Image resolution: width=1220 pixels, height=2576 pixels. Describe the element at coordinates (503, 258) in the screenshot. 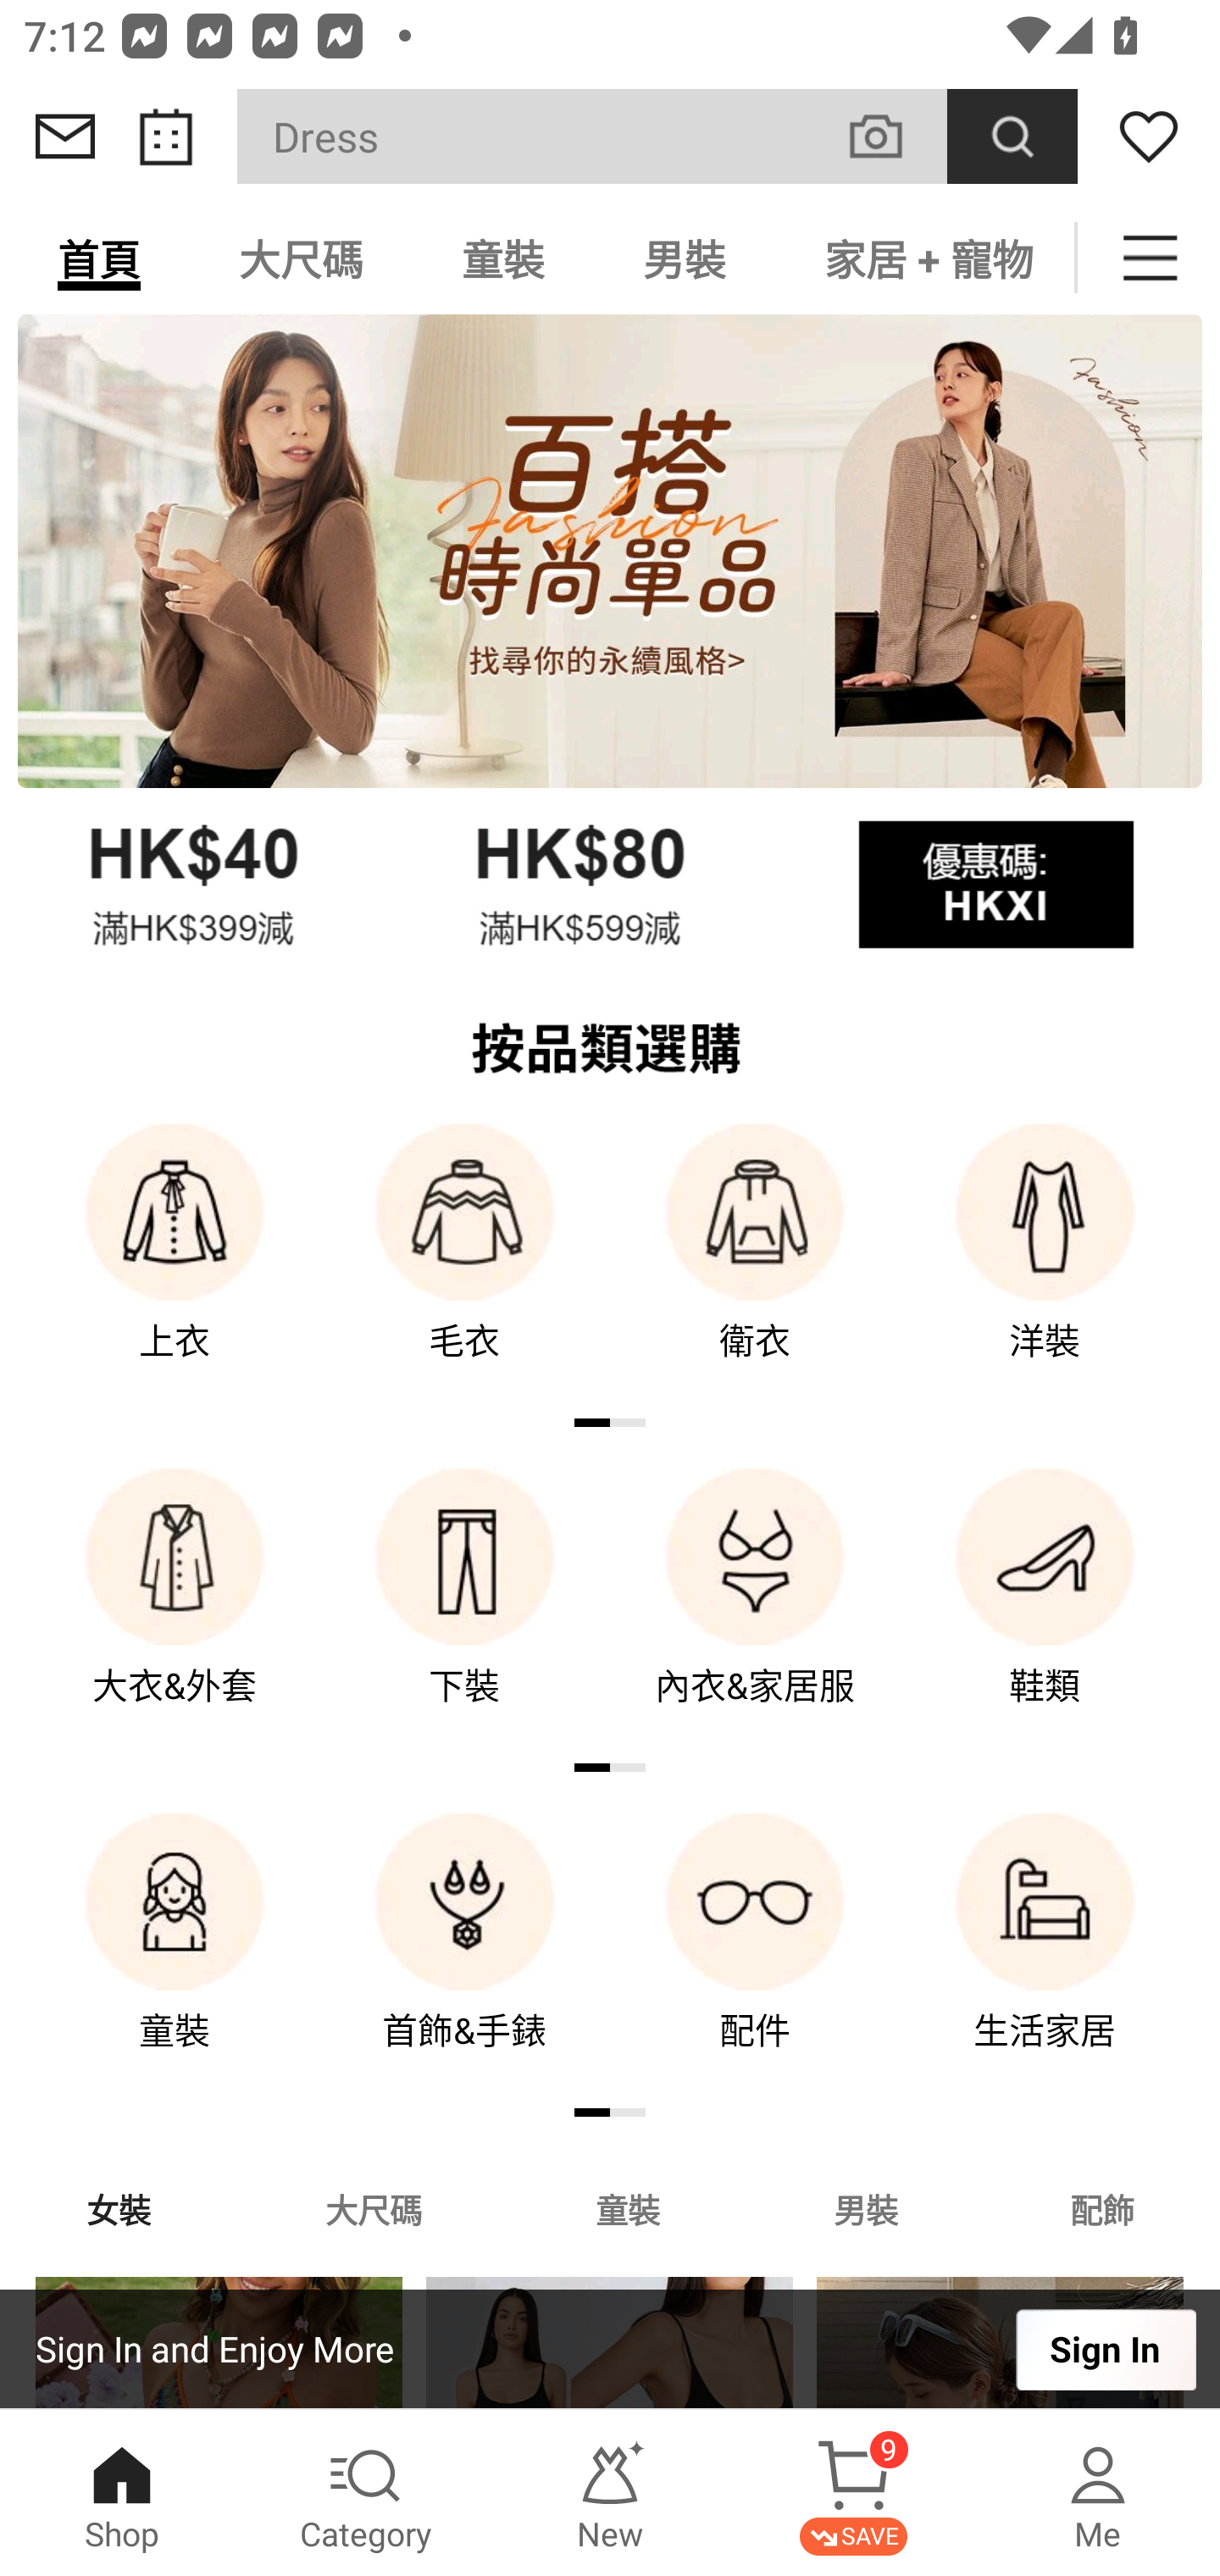

I see `童裝` at that location.